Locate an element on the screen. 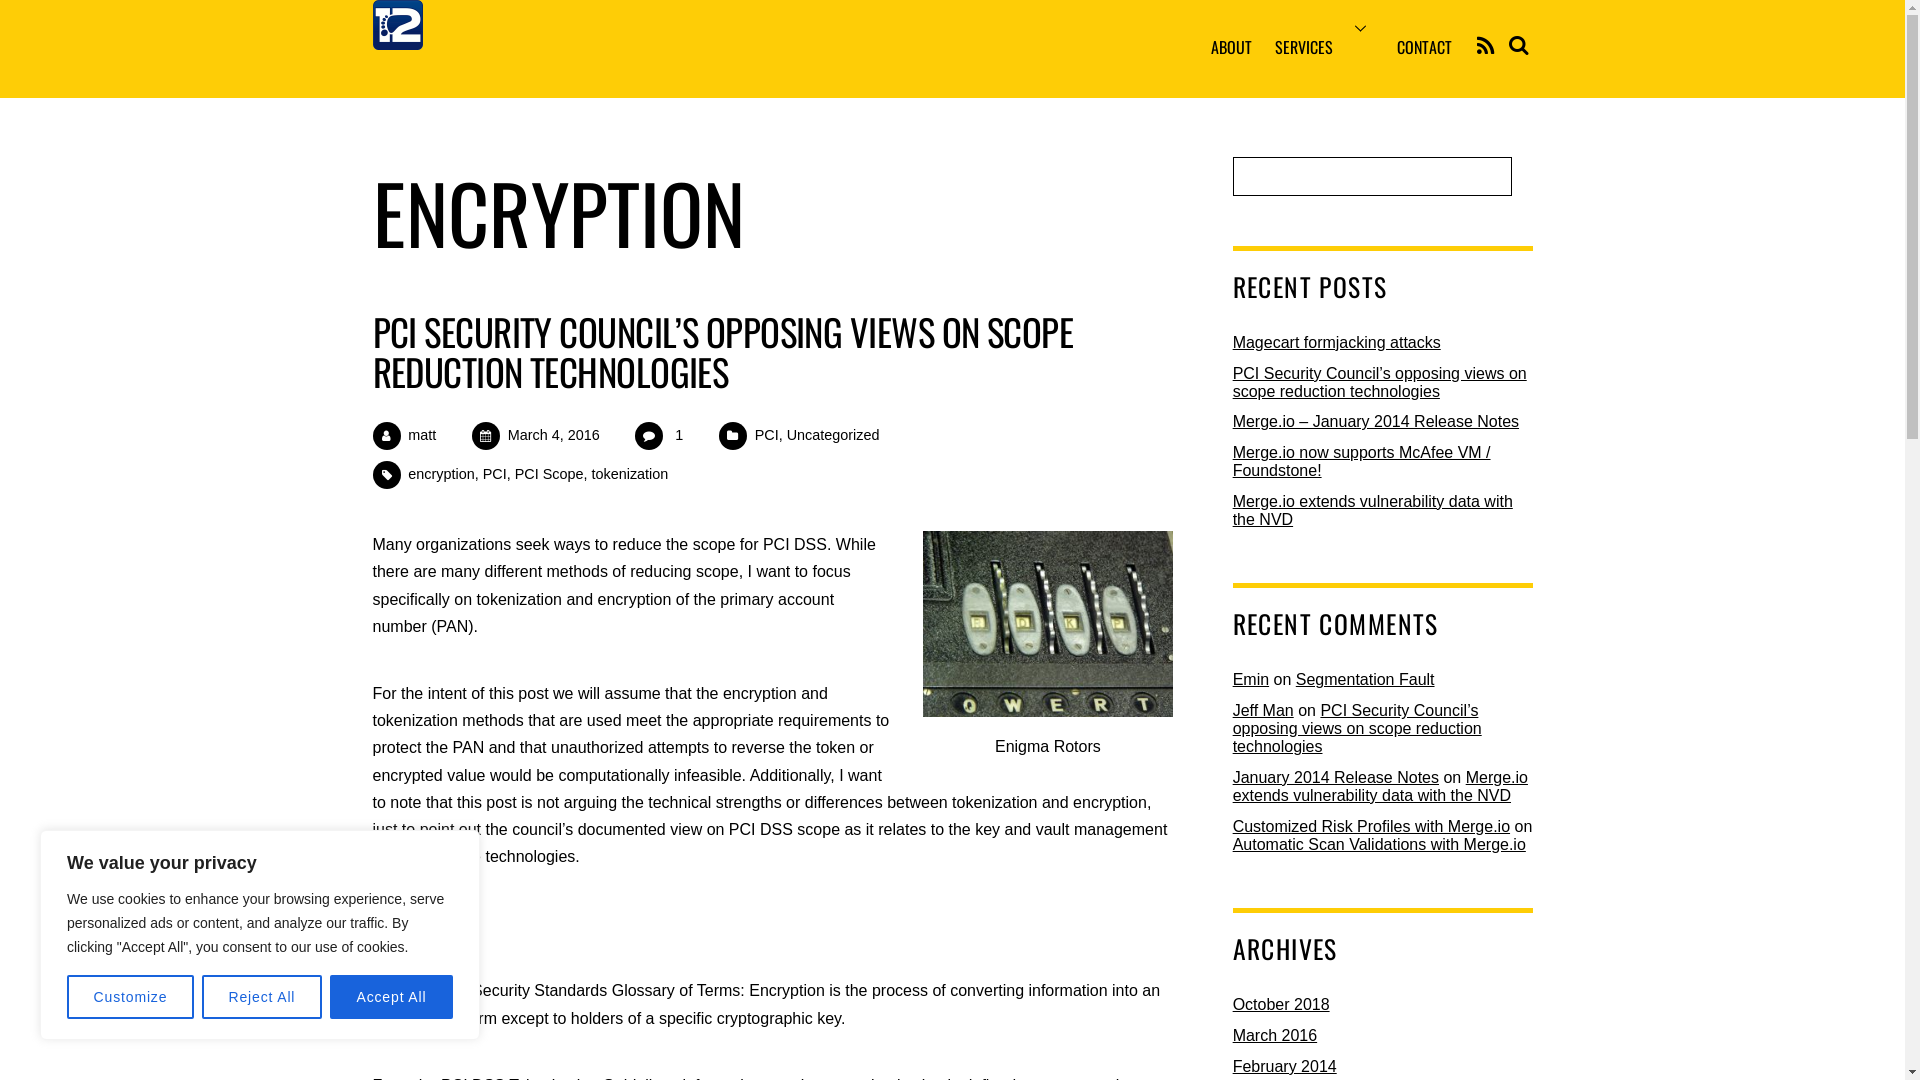 The height and width of the screenshot is (1080, 1920). Jeff Man is located at coordinates (1264, 710).